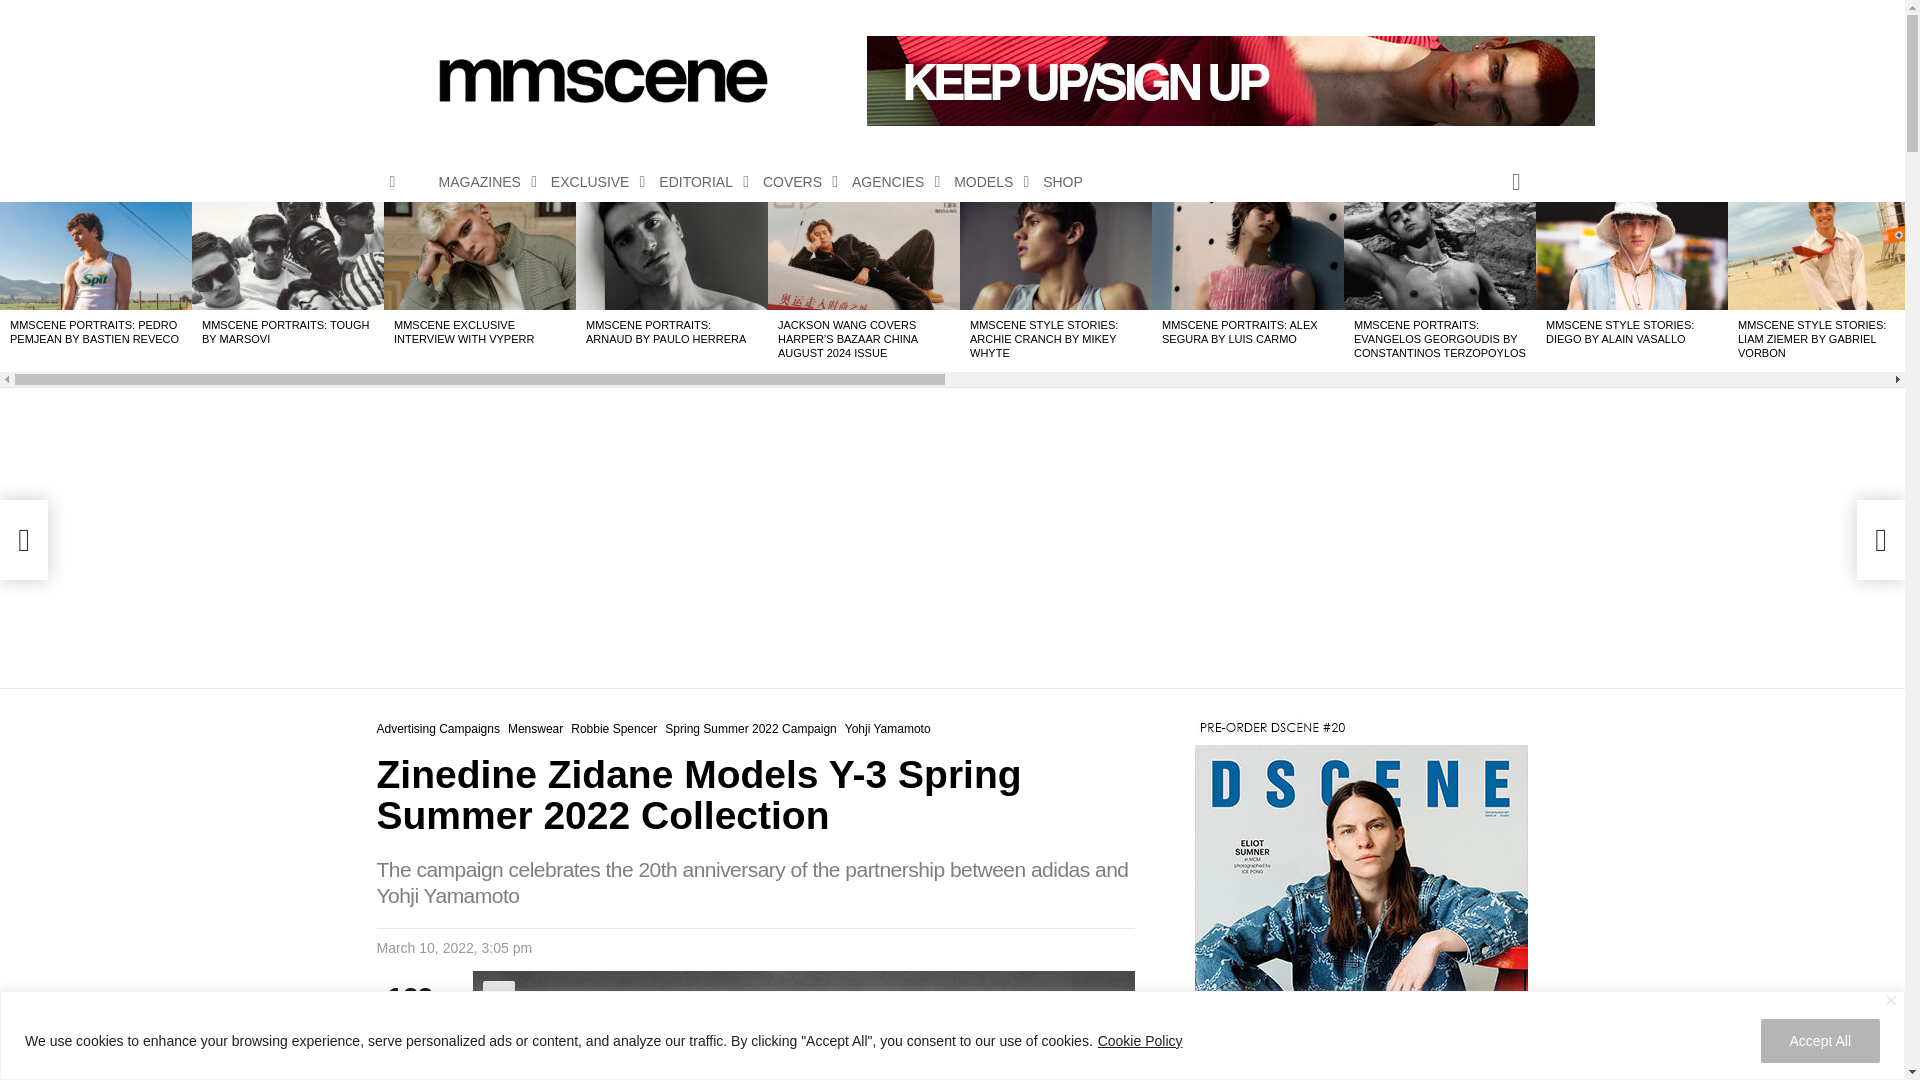 The image size is (1920, 1080). What do you see at coordinates (1820, 1040) in the screenshot?
I see `Accept All` at bounding box center [1820, 1040].